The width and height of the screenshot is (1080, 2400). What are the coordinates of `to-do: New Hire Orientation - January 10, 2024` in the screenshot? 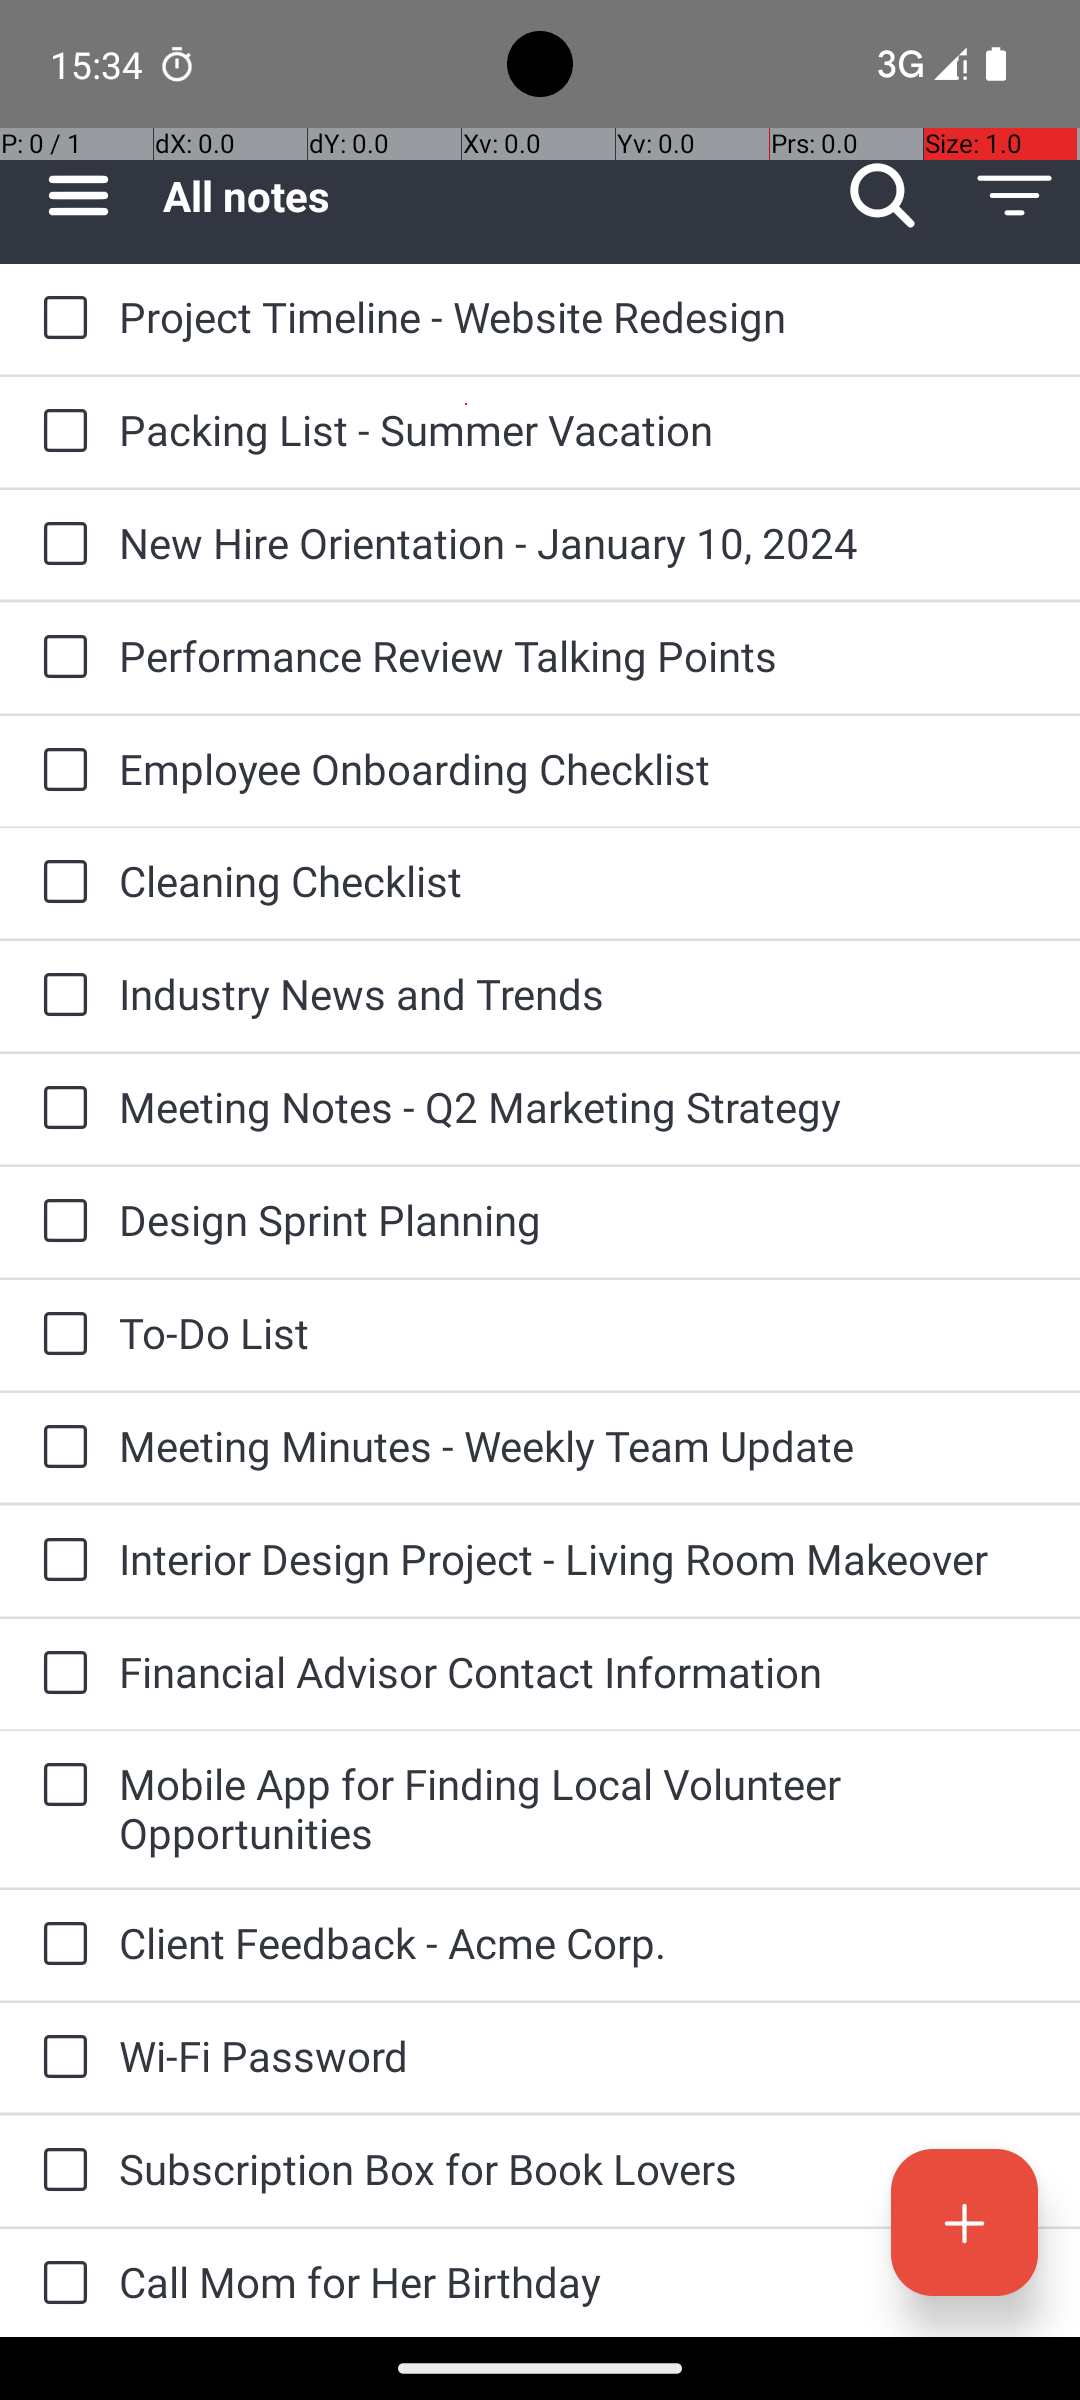 It's located at (60, 545).